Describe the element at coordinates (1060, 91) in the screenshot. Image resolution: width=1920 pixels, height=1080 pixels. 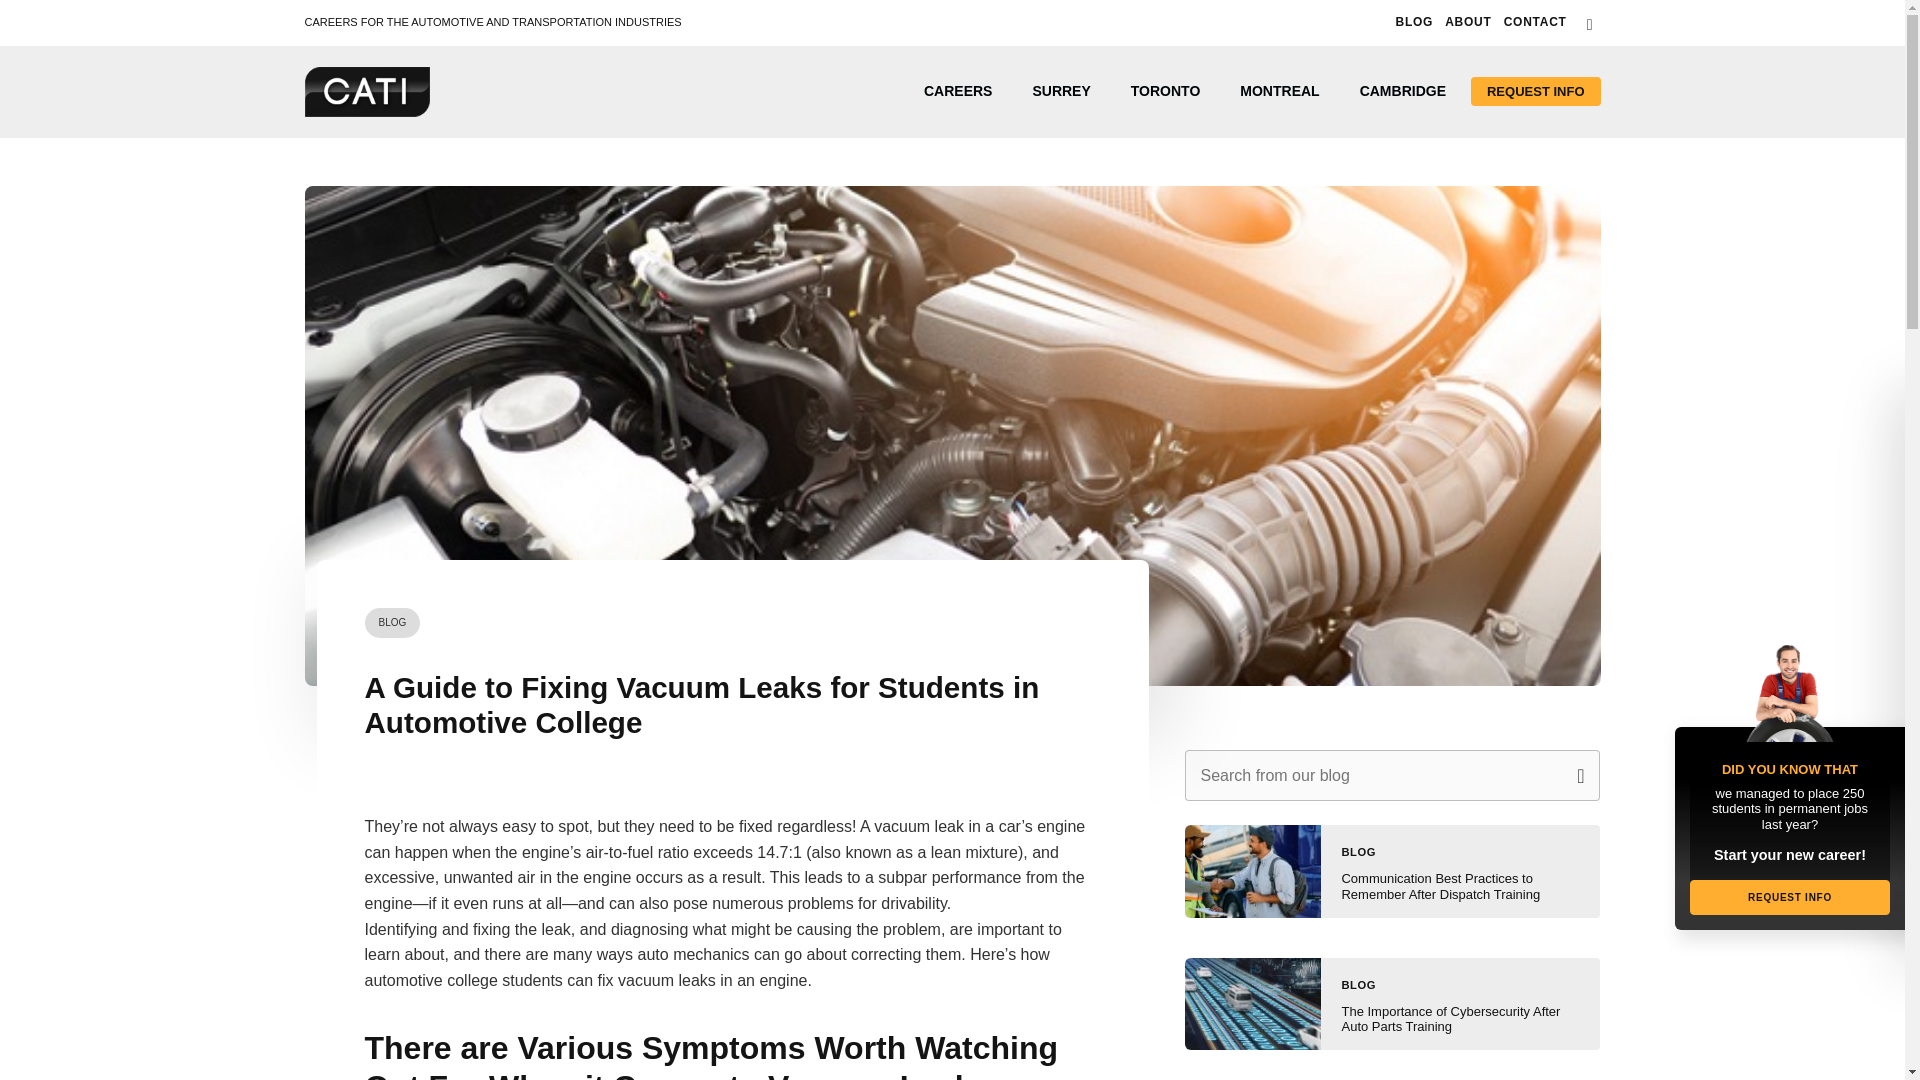
I see `SURREY` at that location.